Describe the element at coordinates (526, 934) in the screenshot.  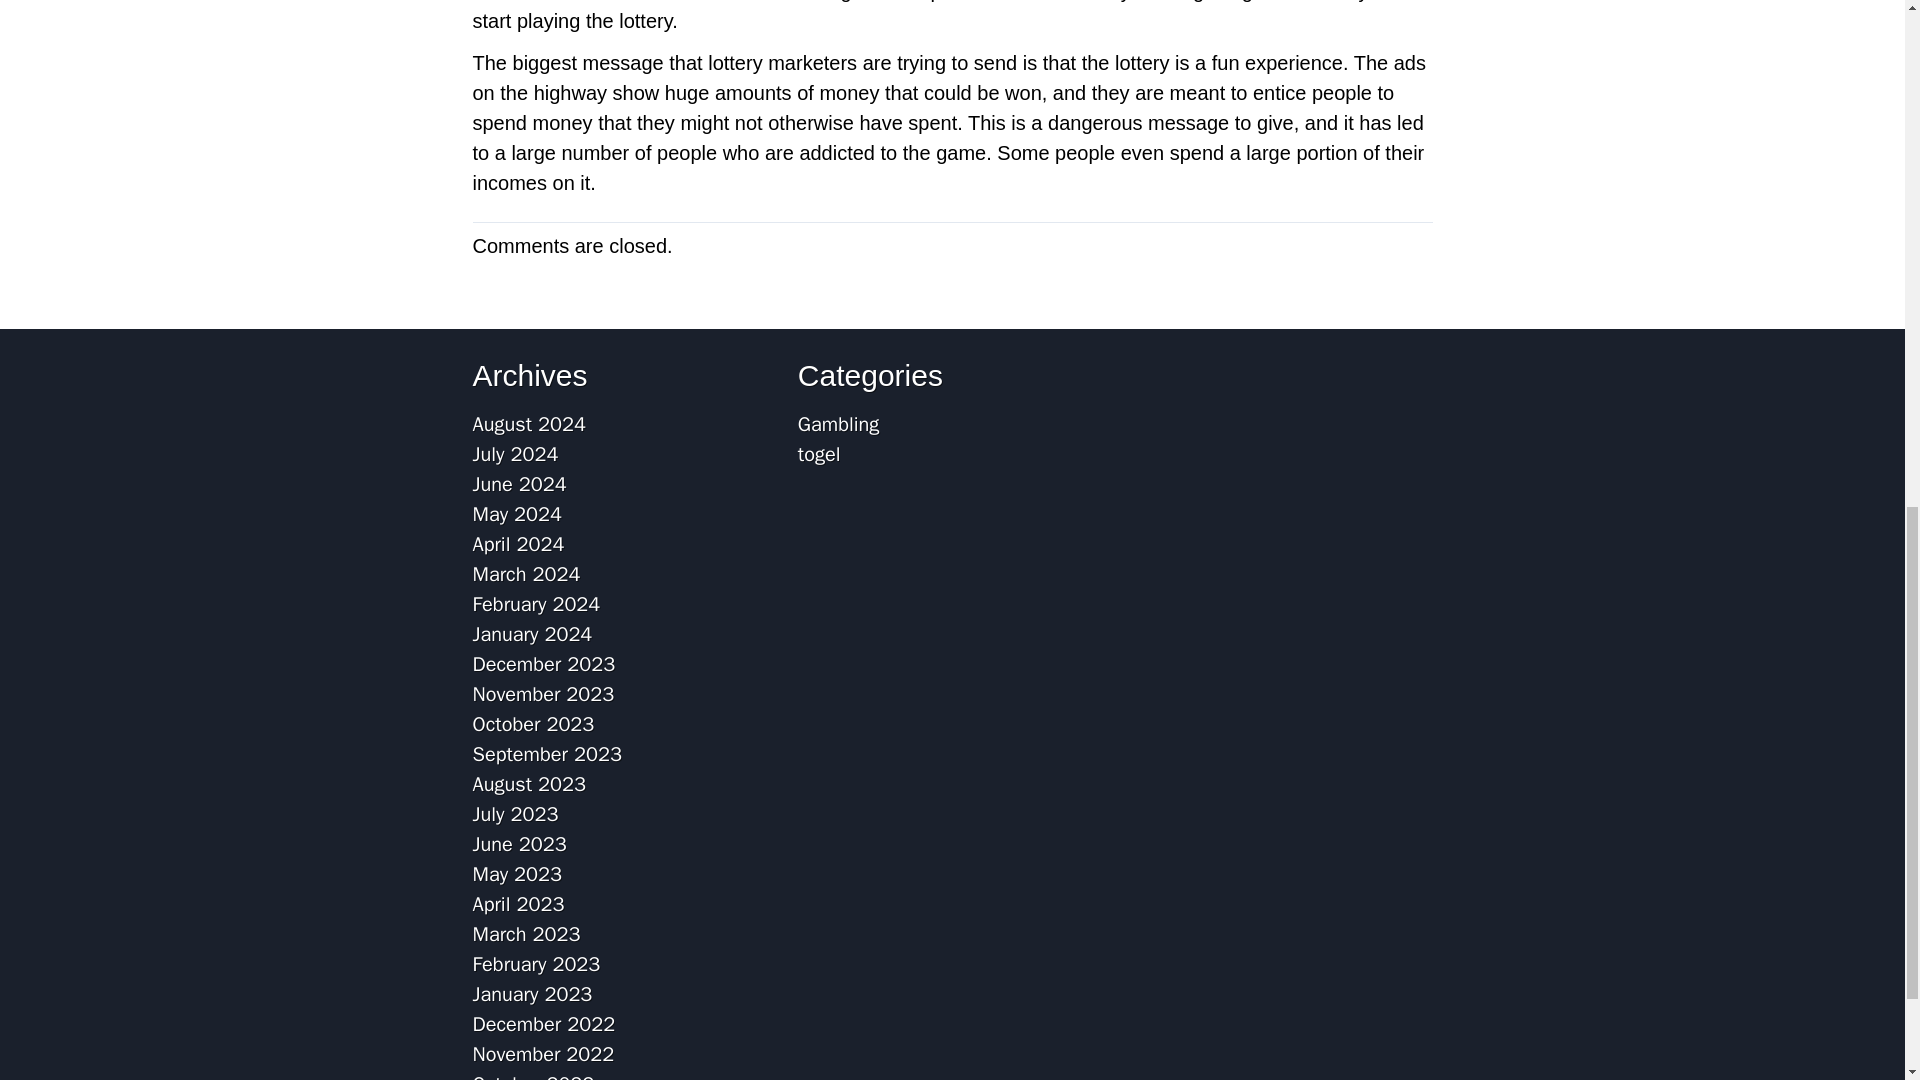
I see `March 2023` at that location.